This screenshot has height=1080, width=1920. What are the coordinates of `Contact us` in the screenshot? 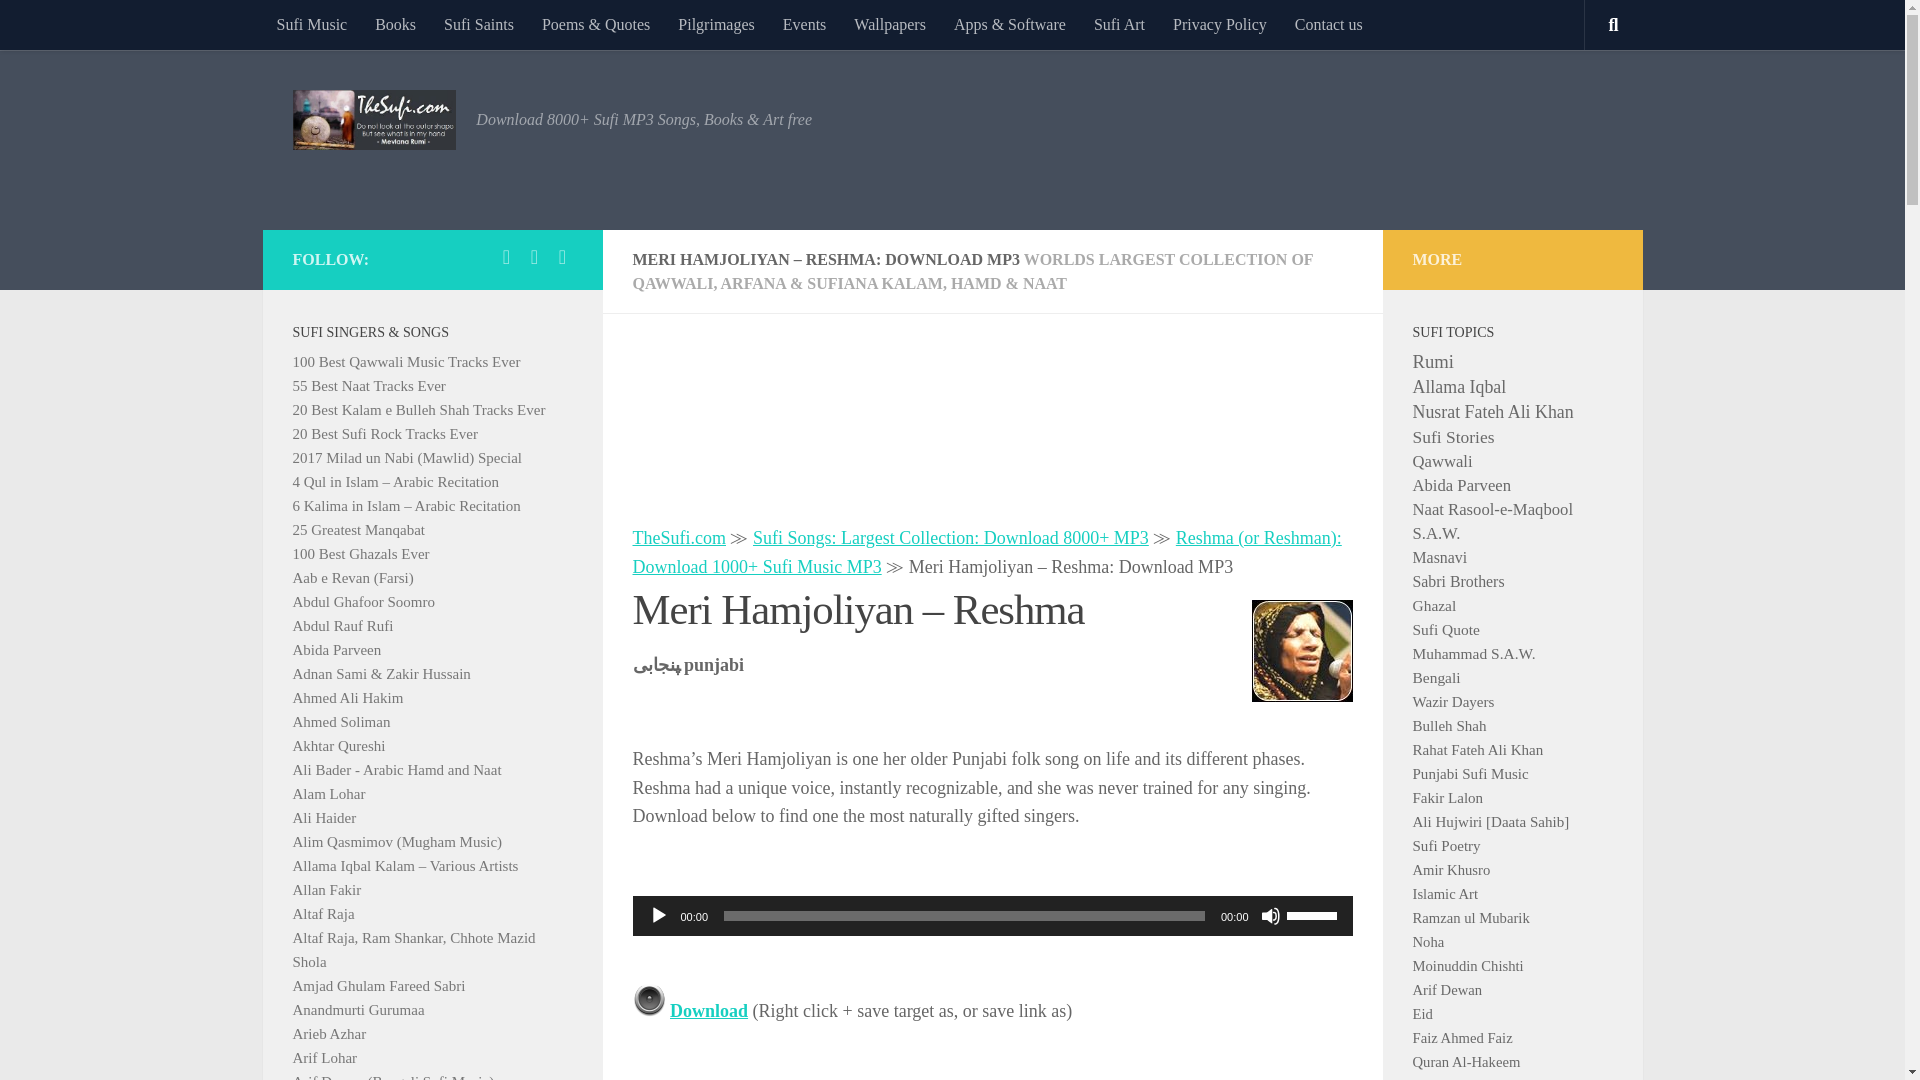 It's located at (1328, 24).